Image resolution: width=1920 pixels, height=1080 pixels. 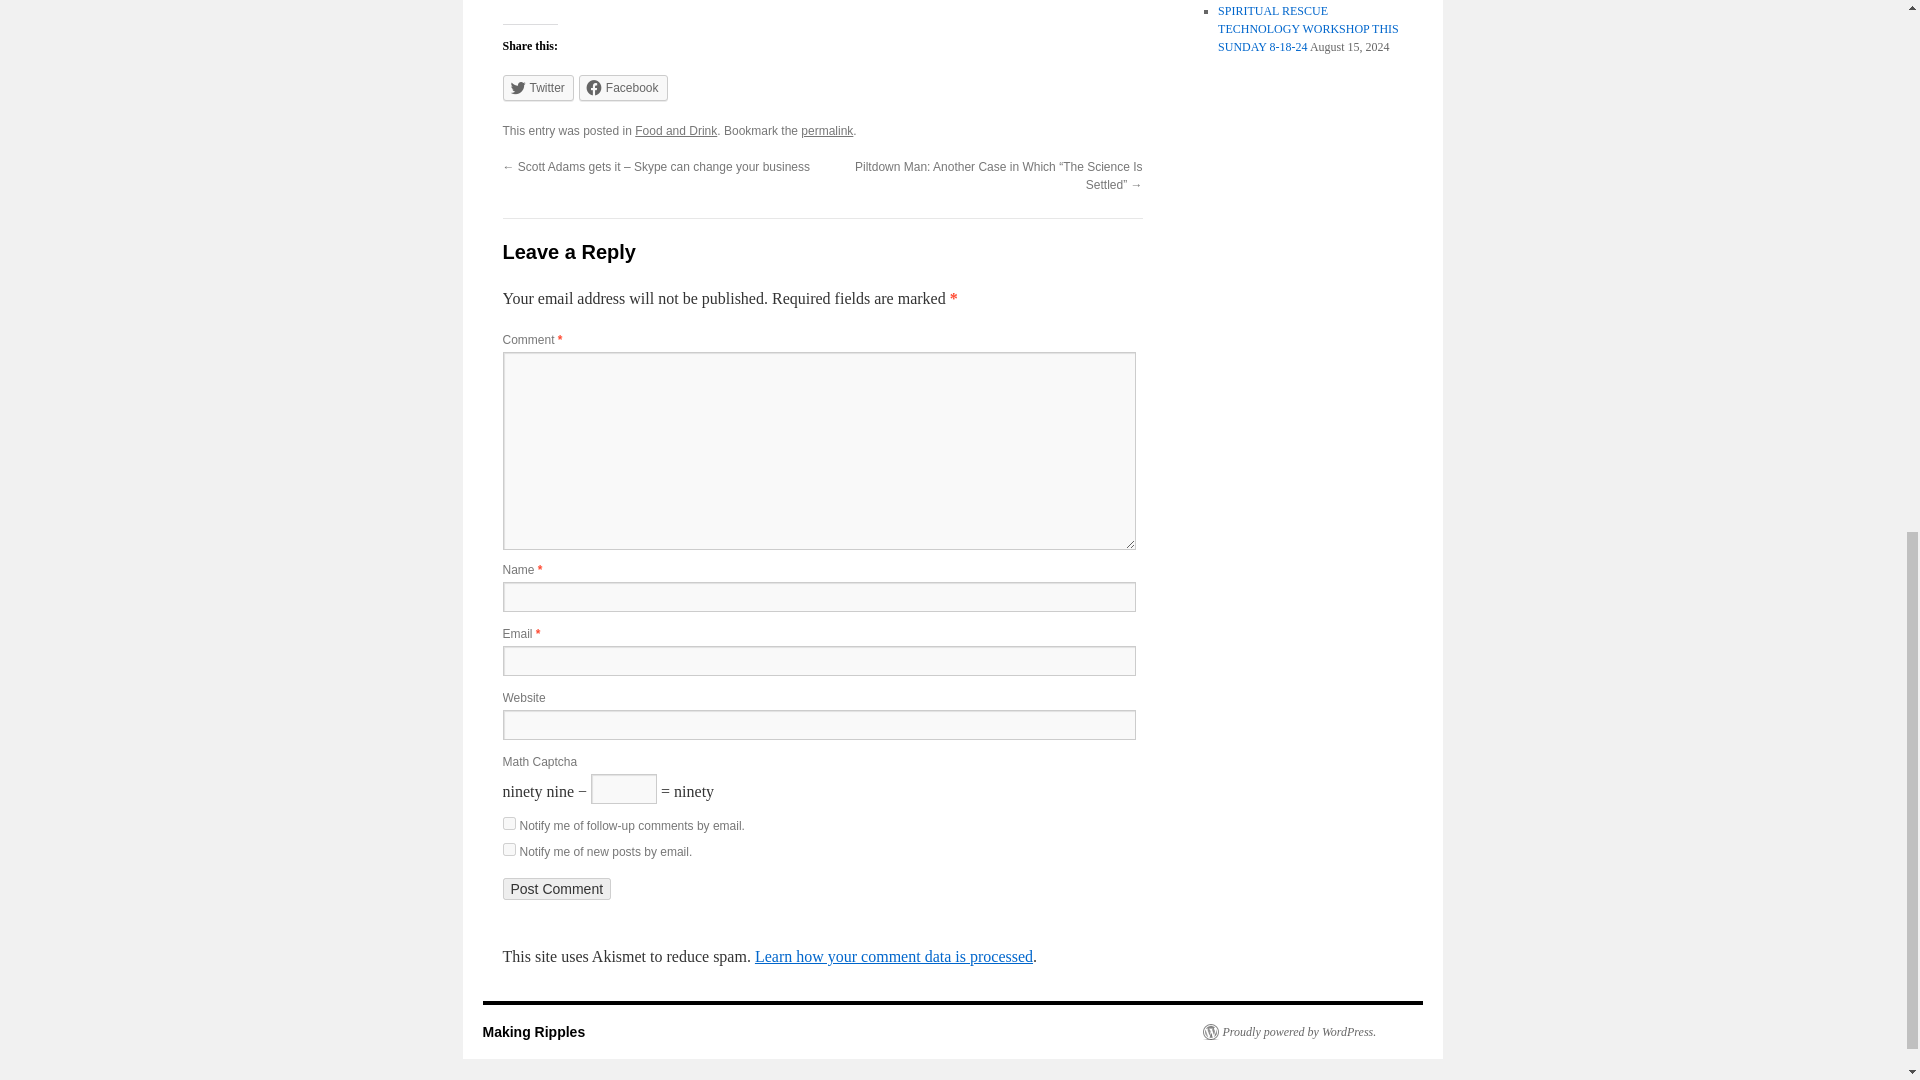 I want to click on Making Ripples, so click(x=533, y=1032).